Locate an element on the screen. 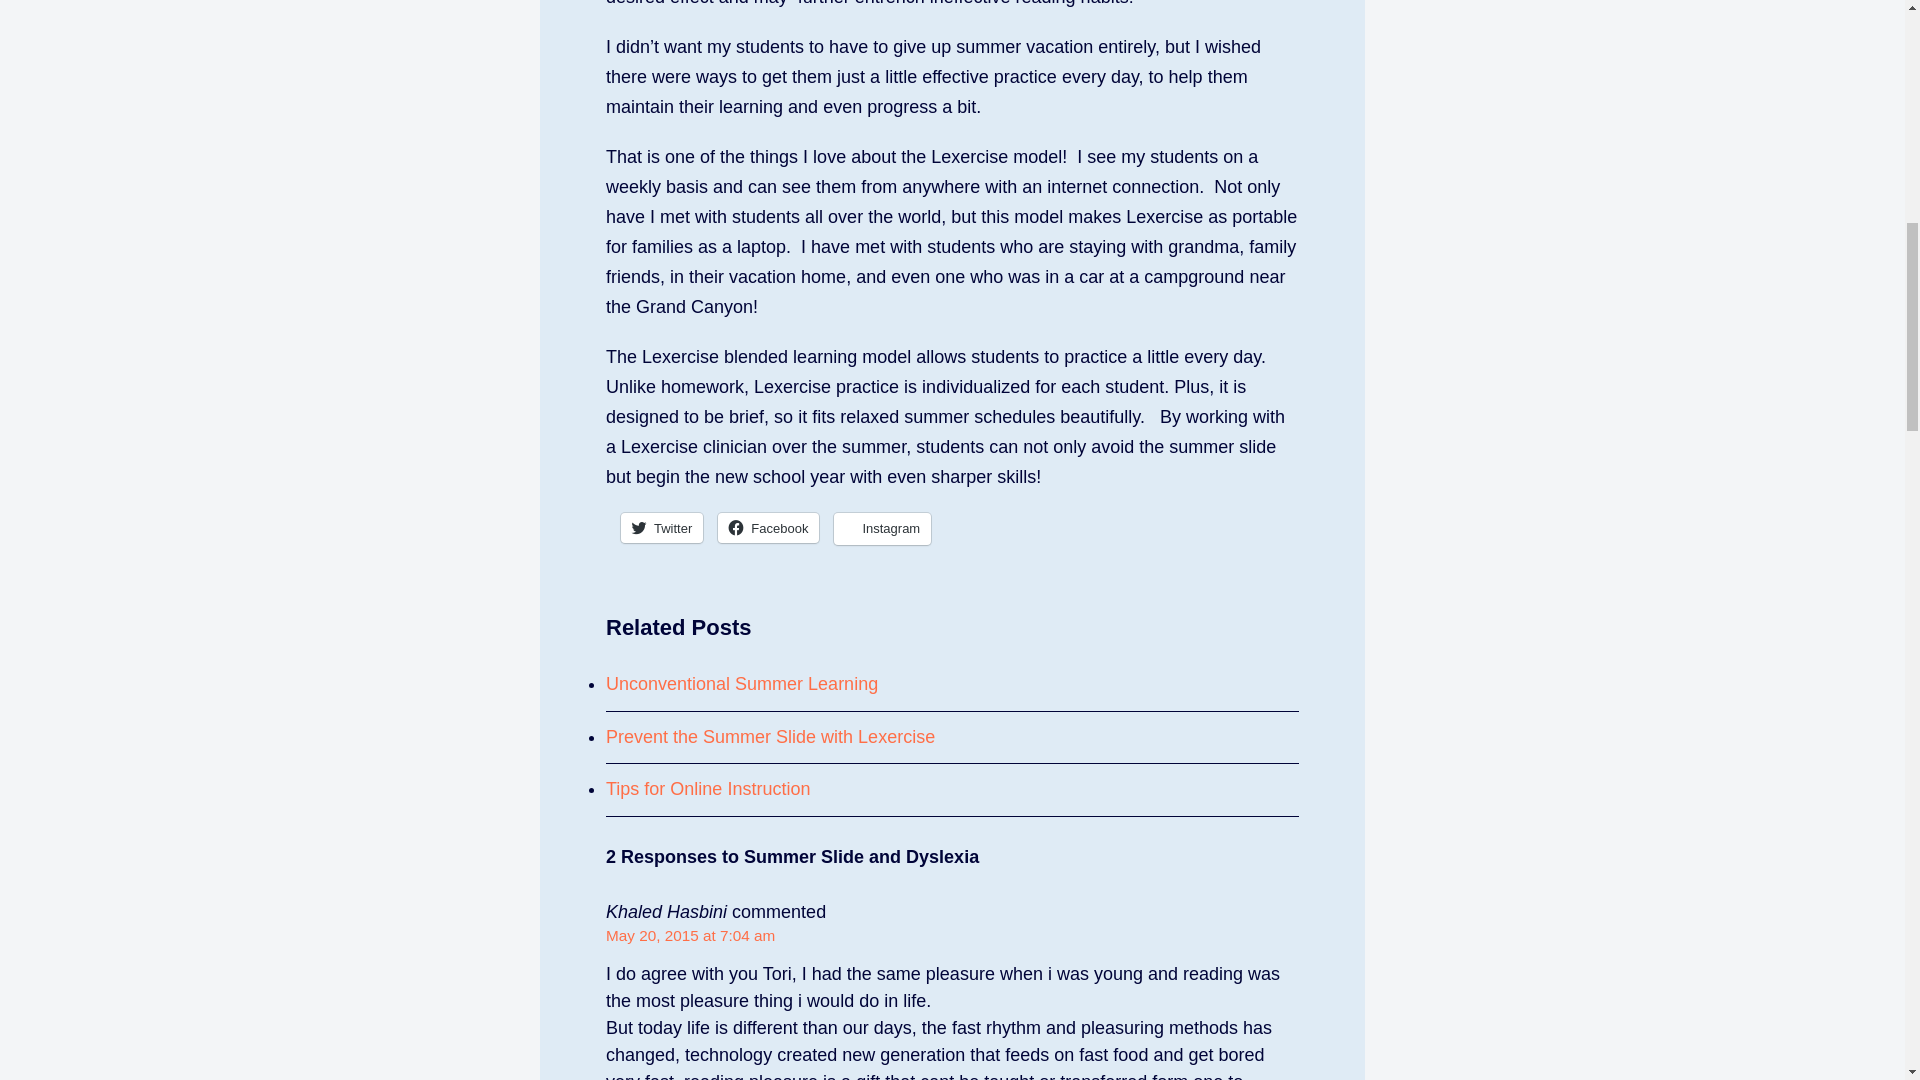  Click to share on Twitter is located at coordinates (661, 528).